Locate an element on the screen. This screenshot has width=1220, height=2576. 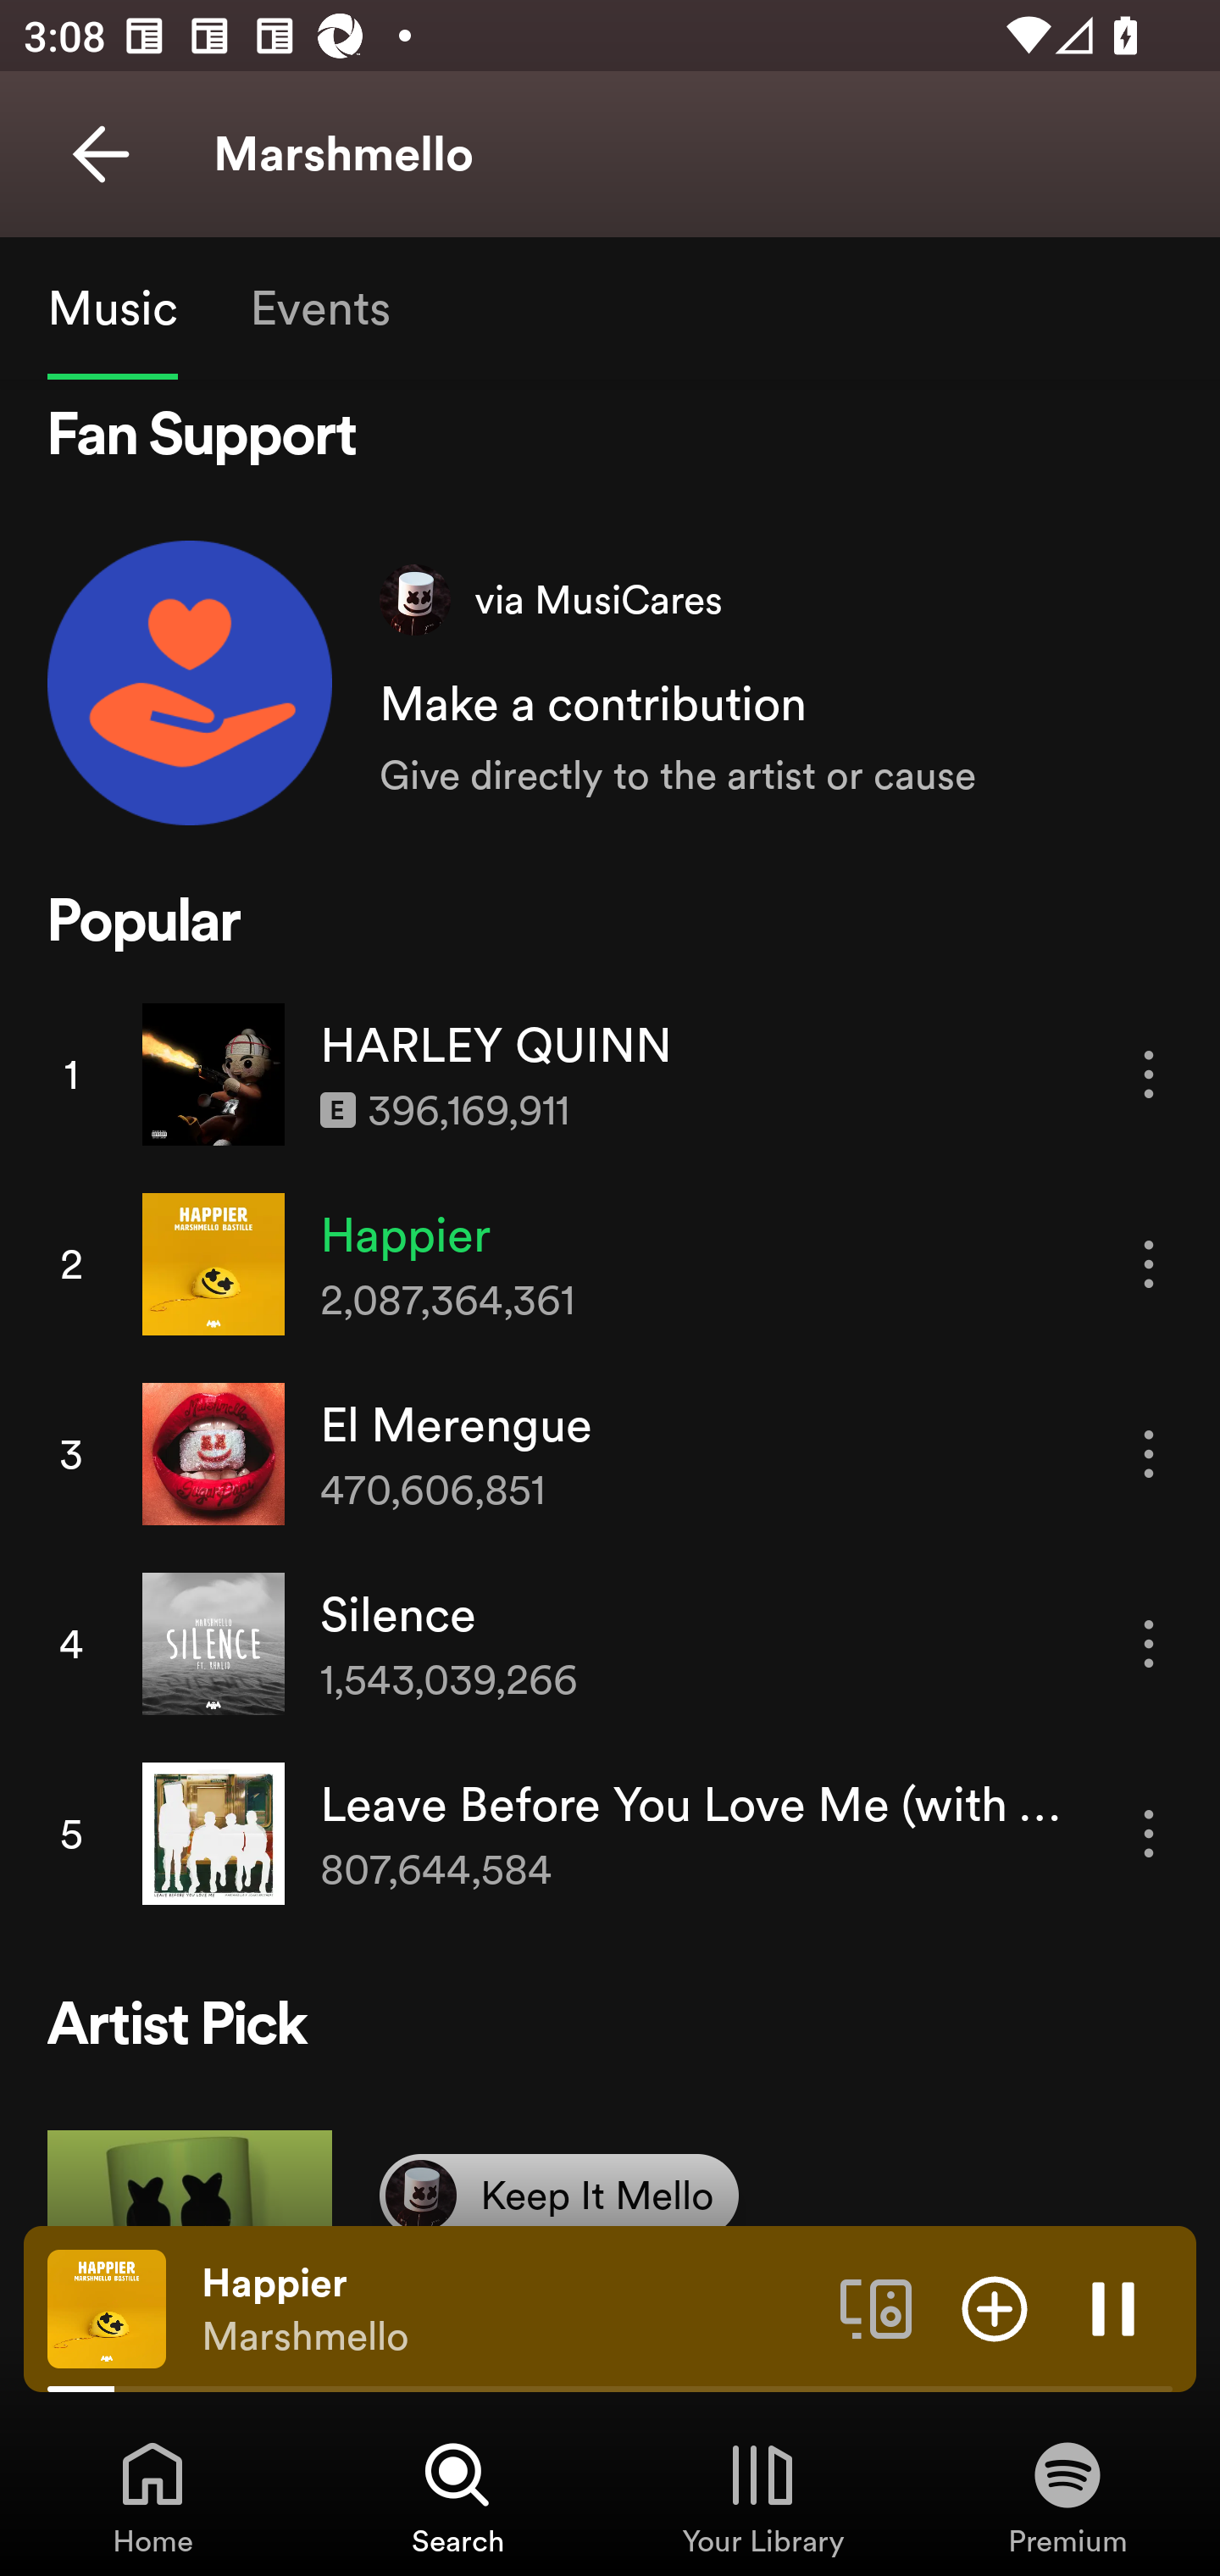
Your Library, Tab 3 of 4 Your Library Your Library is located at coordinates (762, 2496).